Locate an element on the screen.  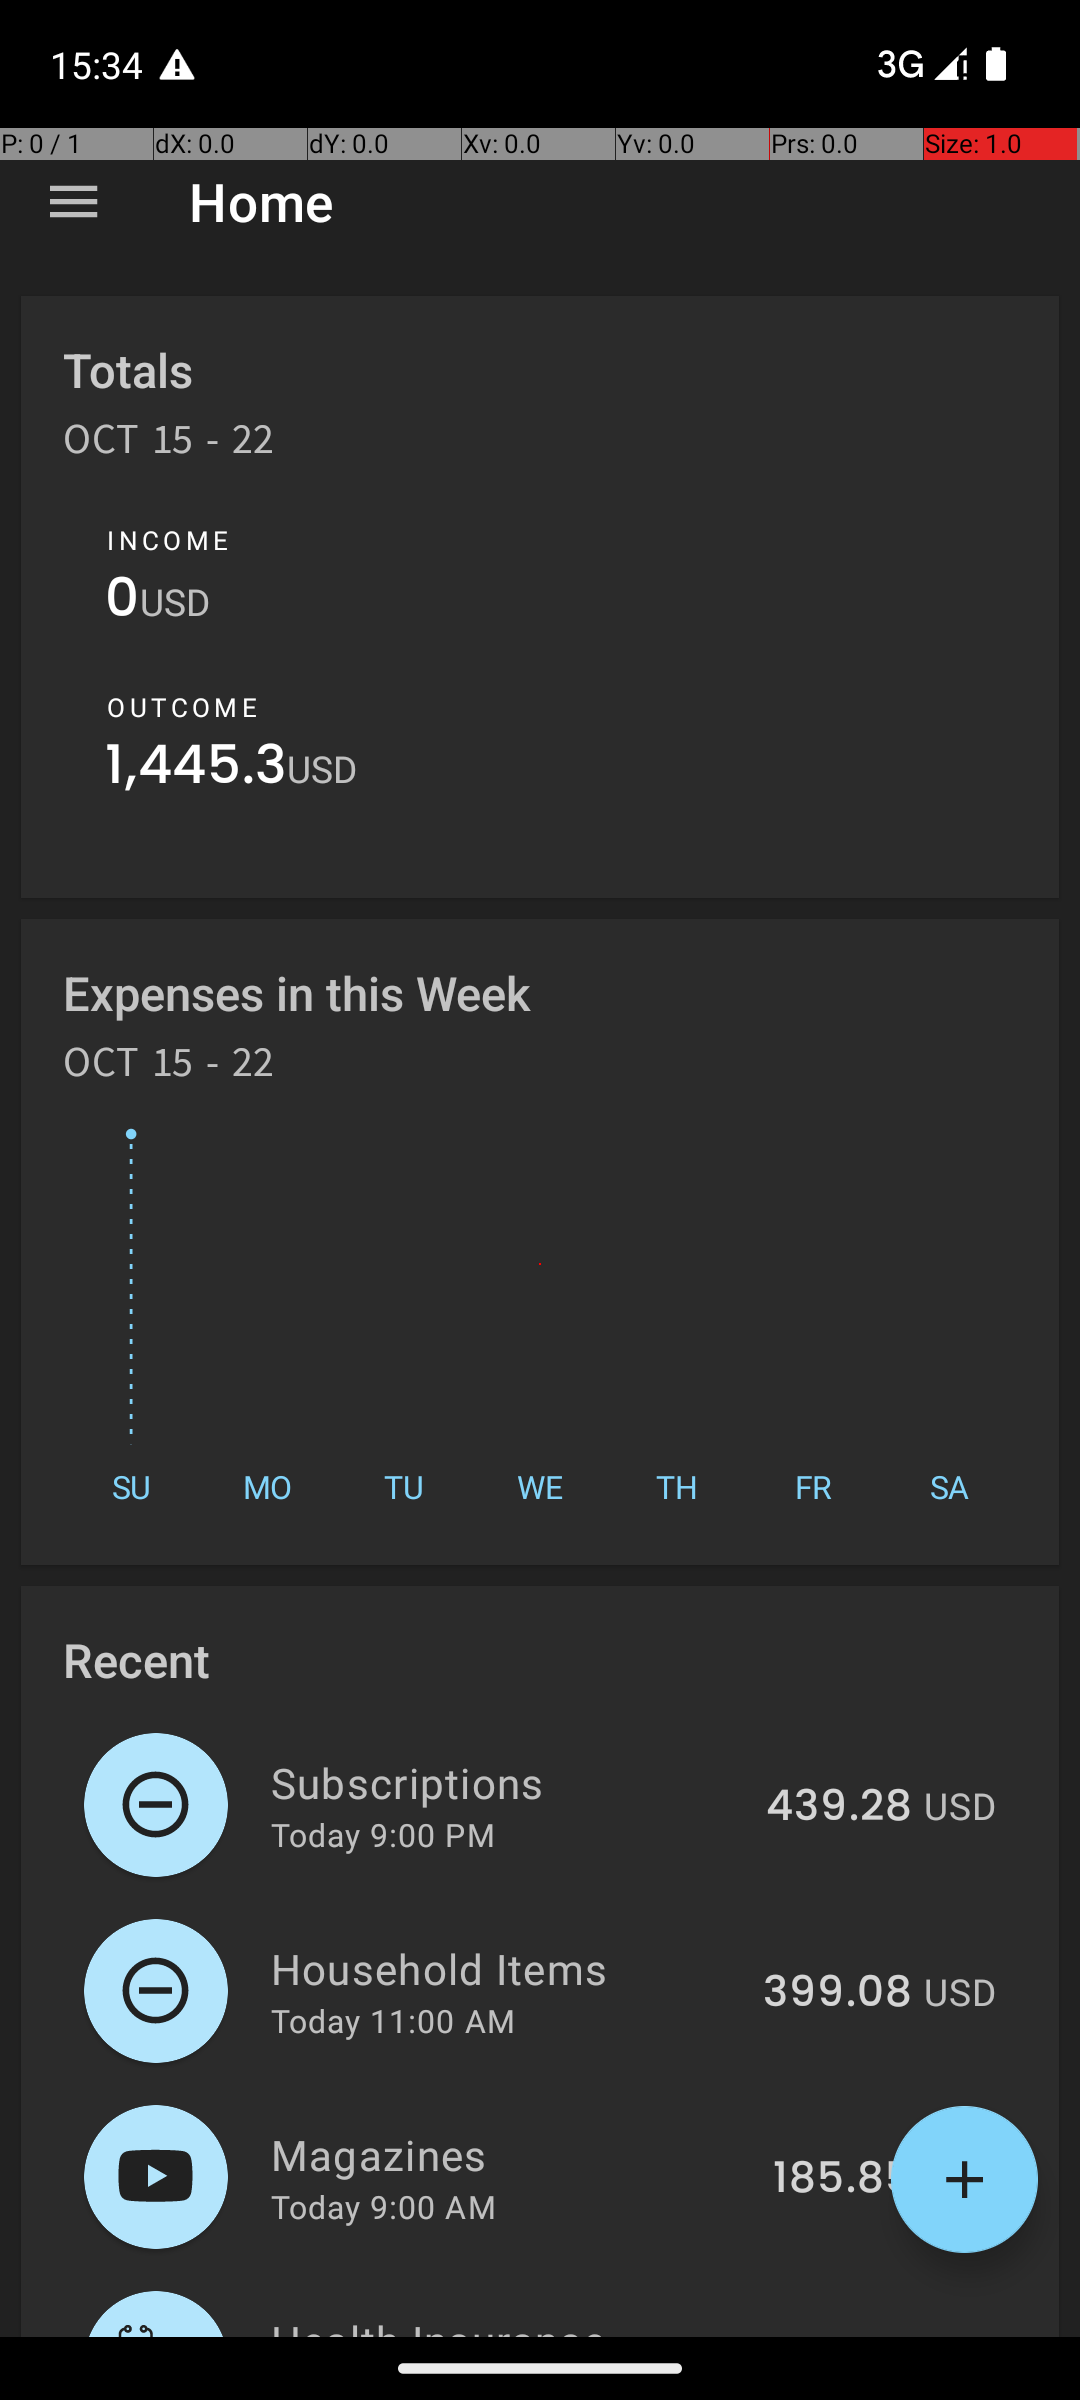
439.28 is located at coordinates (839, 1807).